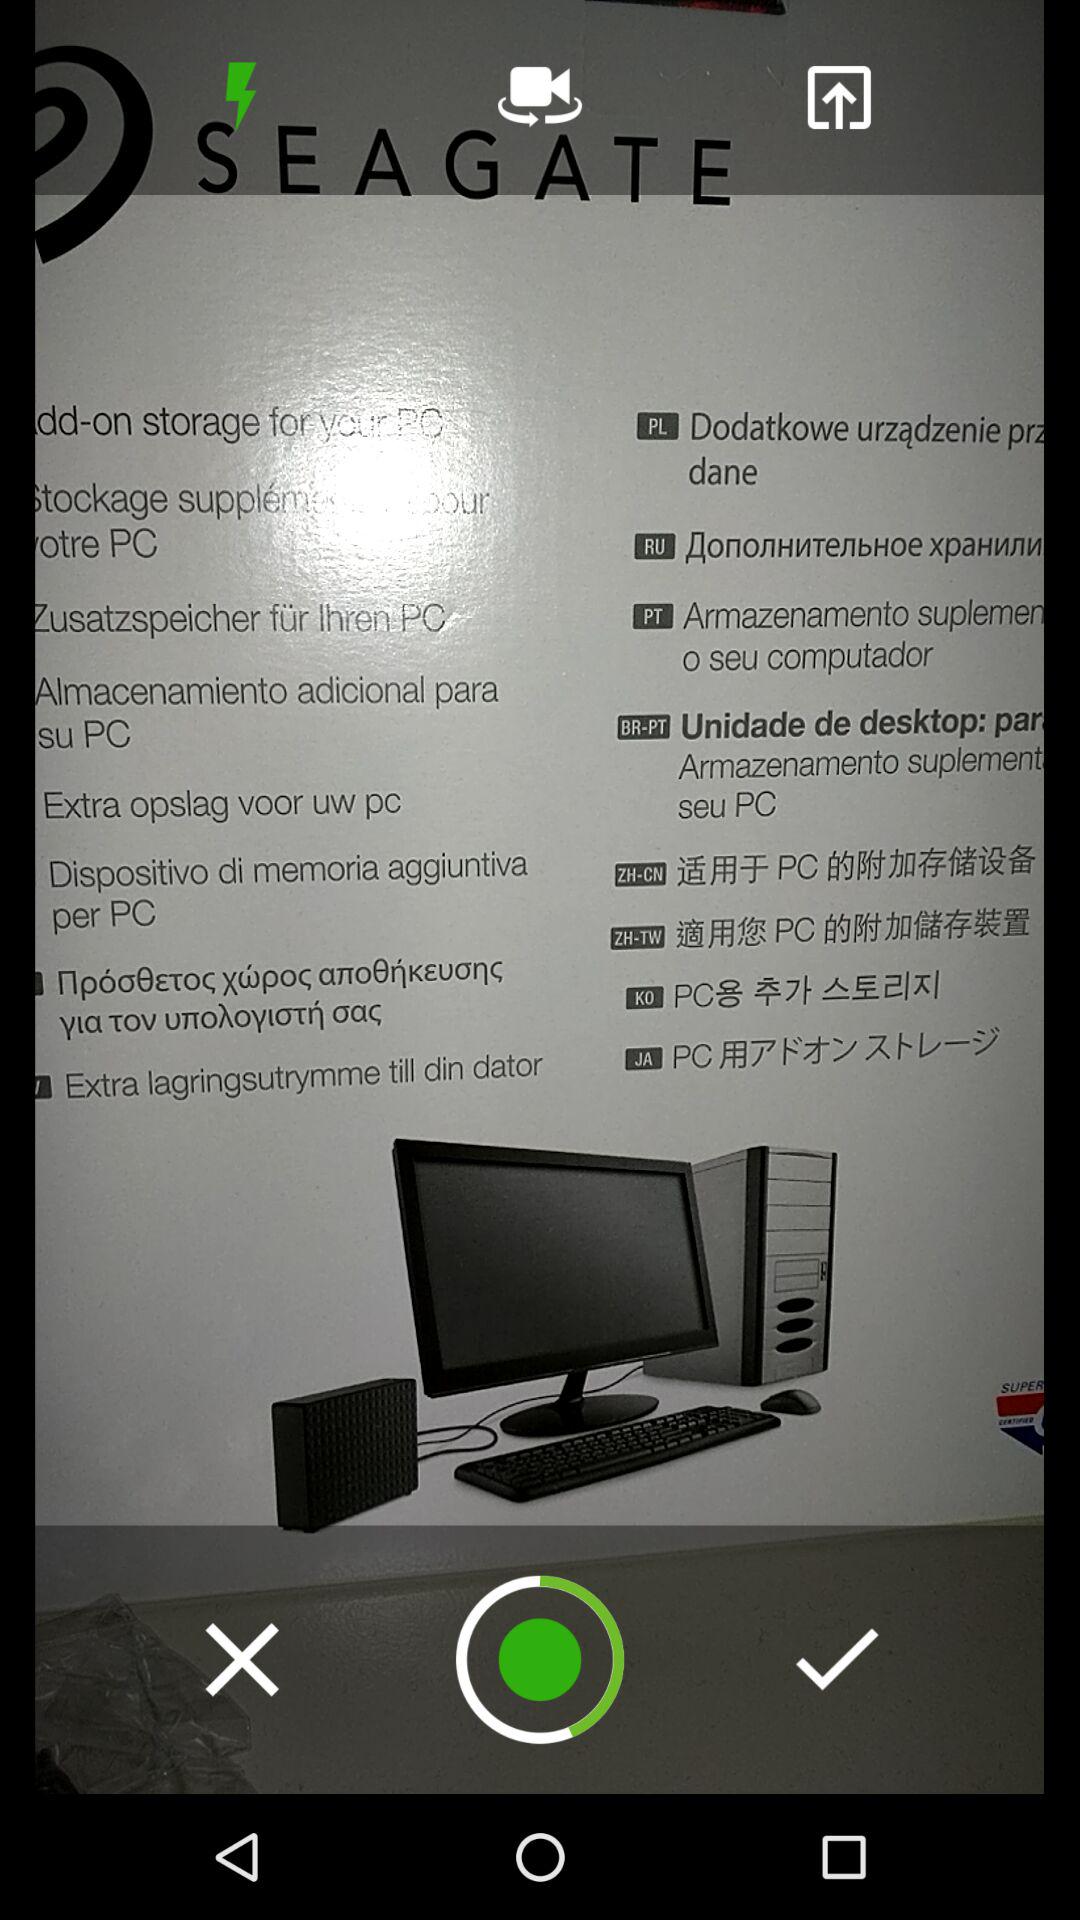 This screenshot has height=1920, width=1080. I want to click on accept, so click(837, 1659).